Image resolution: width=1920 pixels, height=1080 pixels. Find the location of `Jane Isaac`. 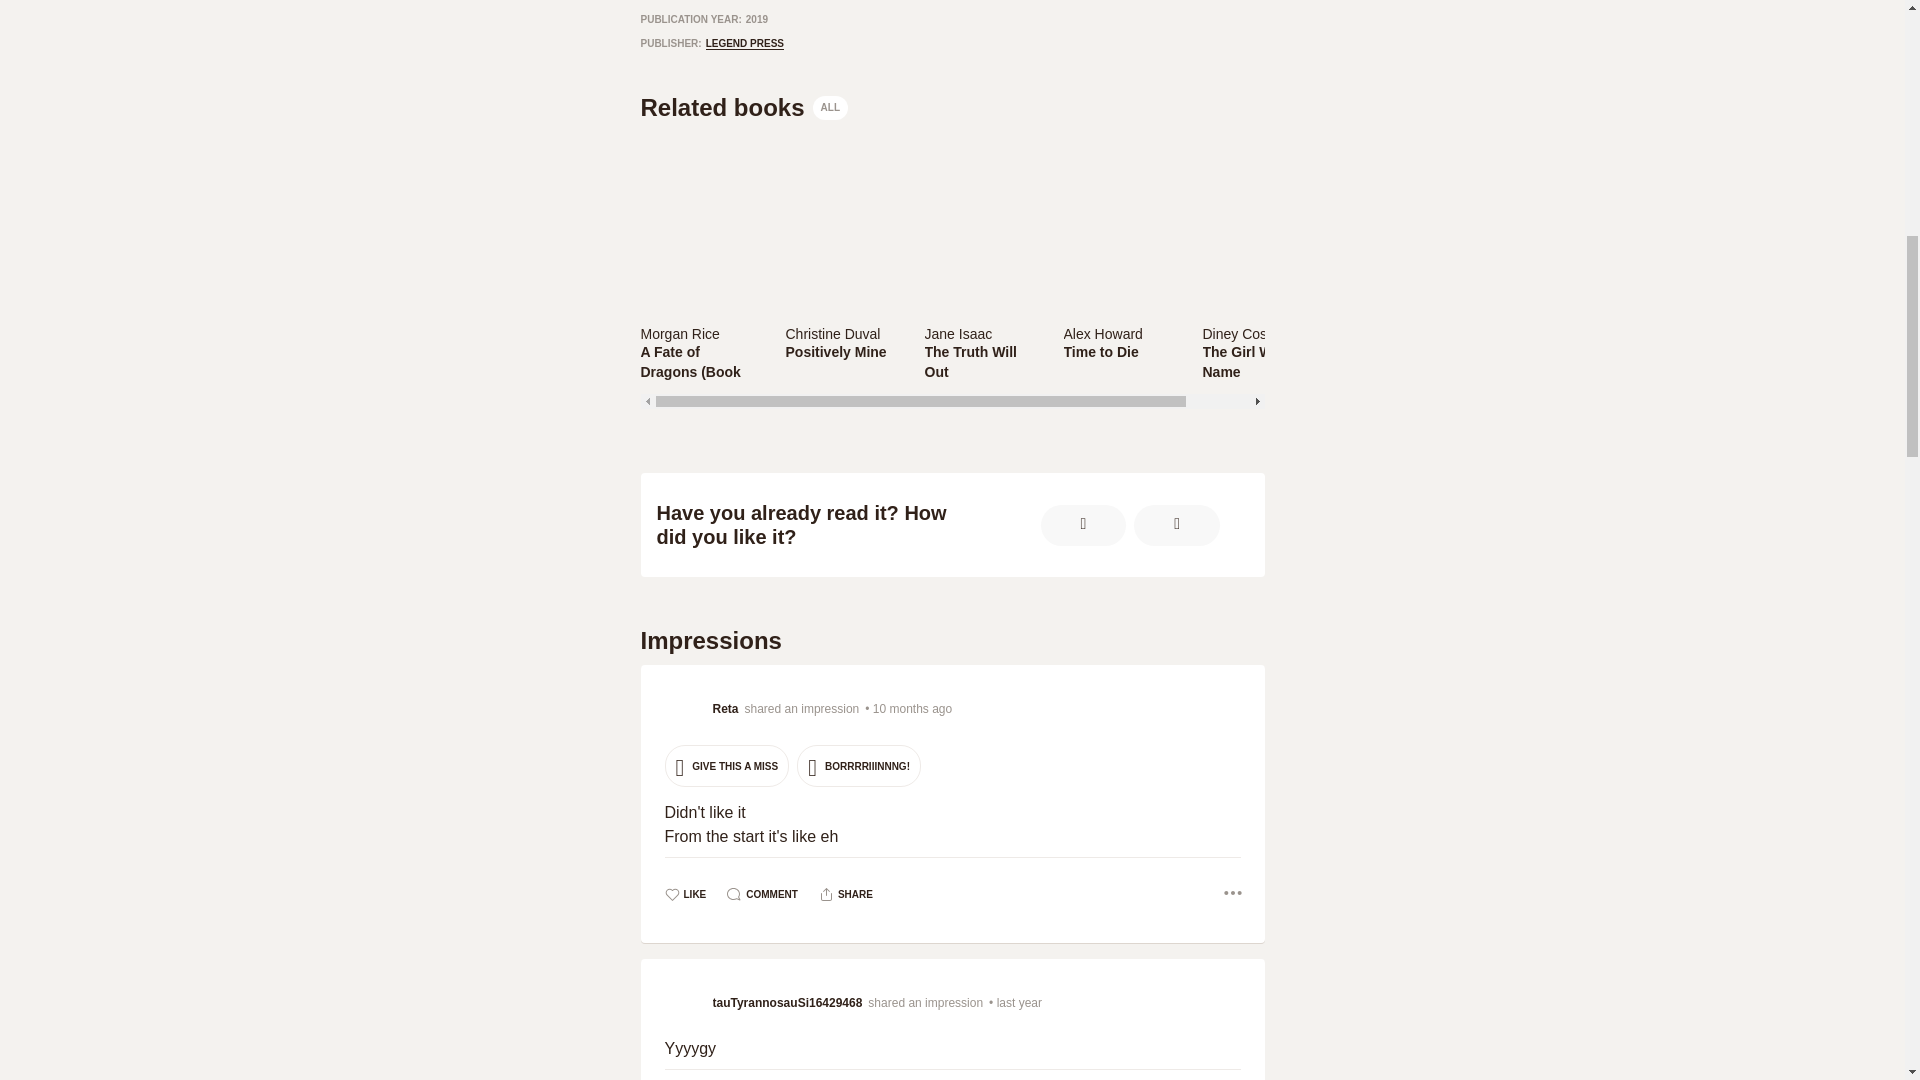

Jane Isaac is located at coordinates (980, 333).